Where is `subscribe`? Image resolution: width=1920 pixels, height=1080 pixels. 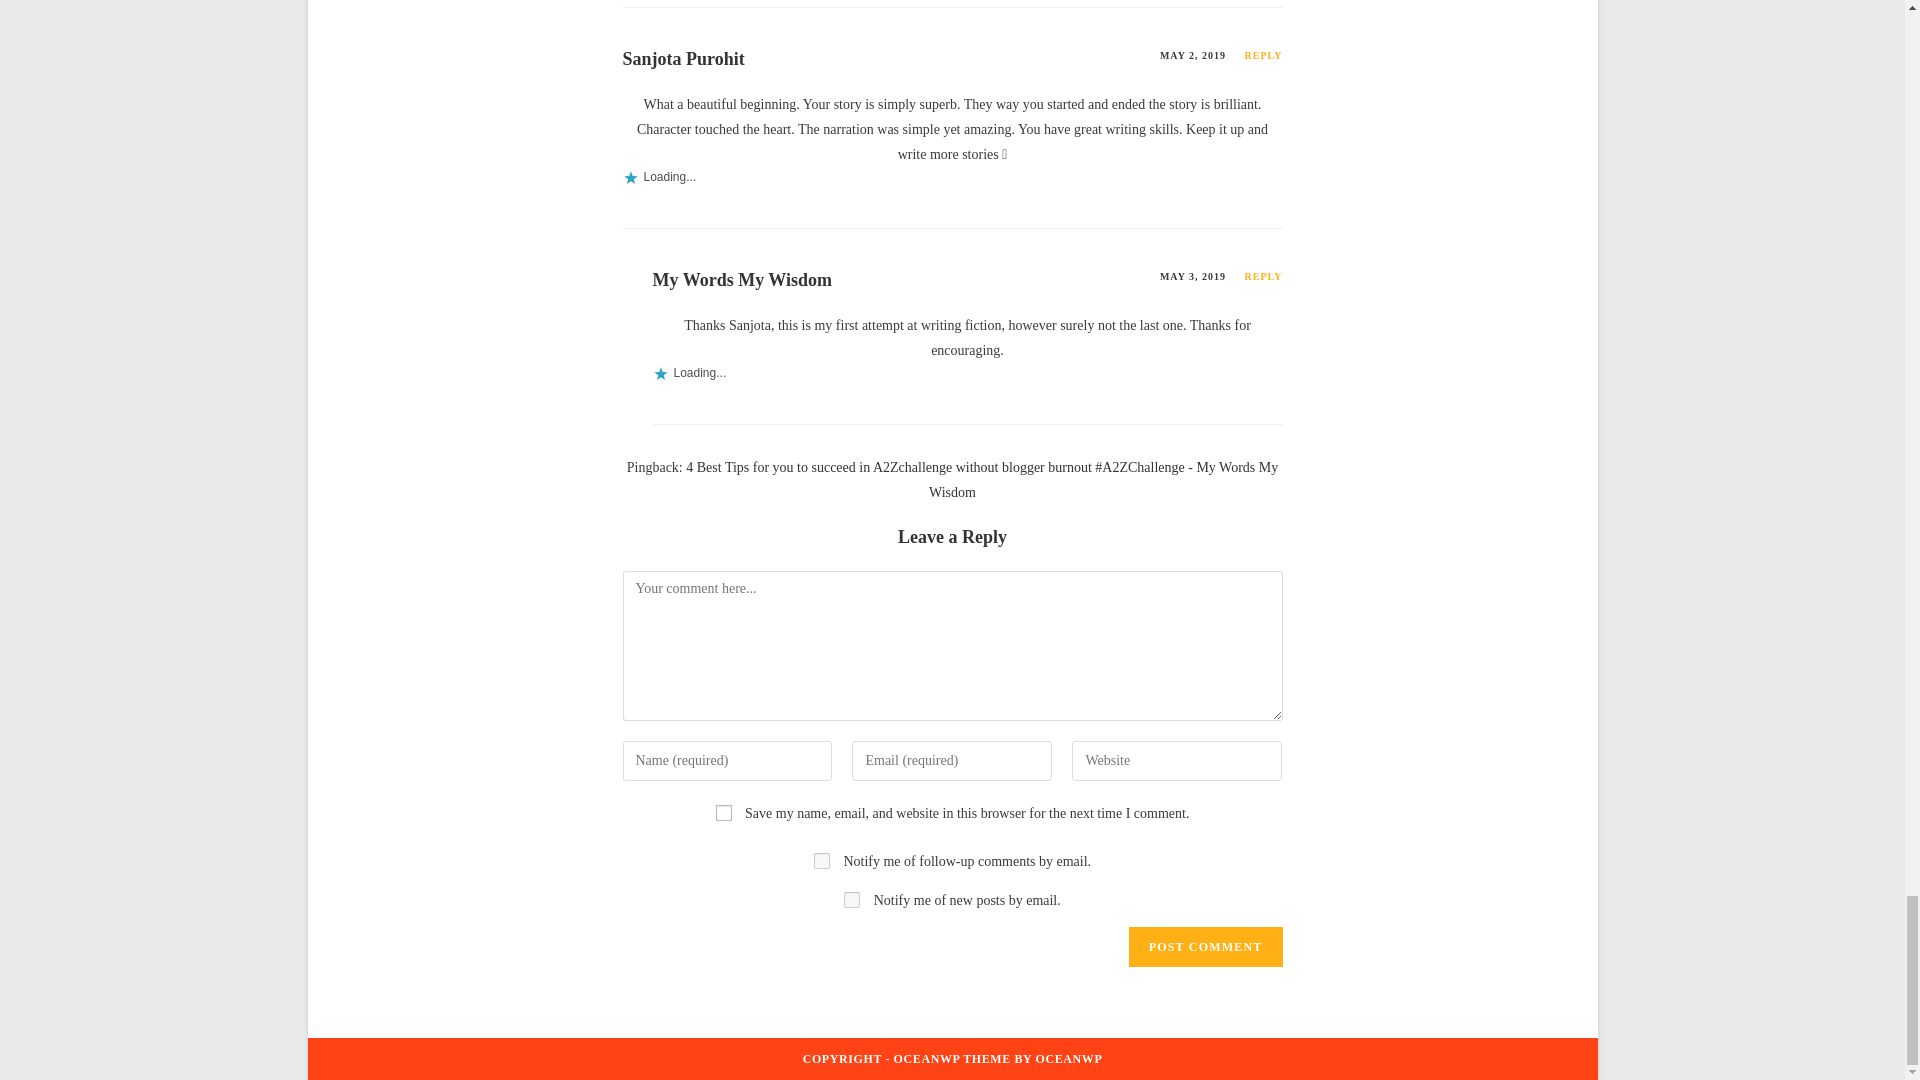 subscribe is located at coordinates (852, 900).